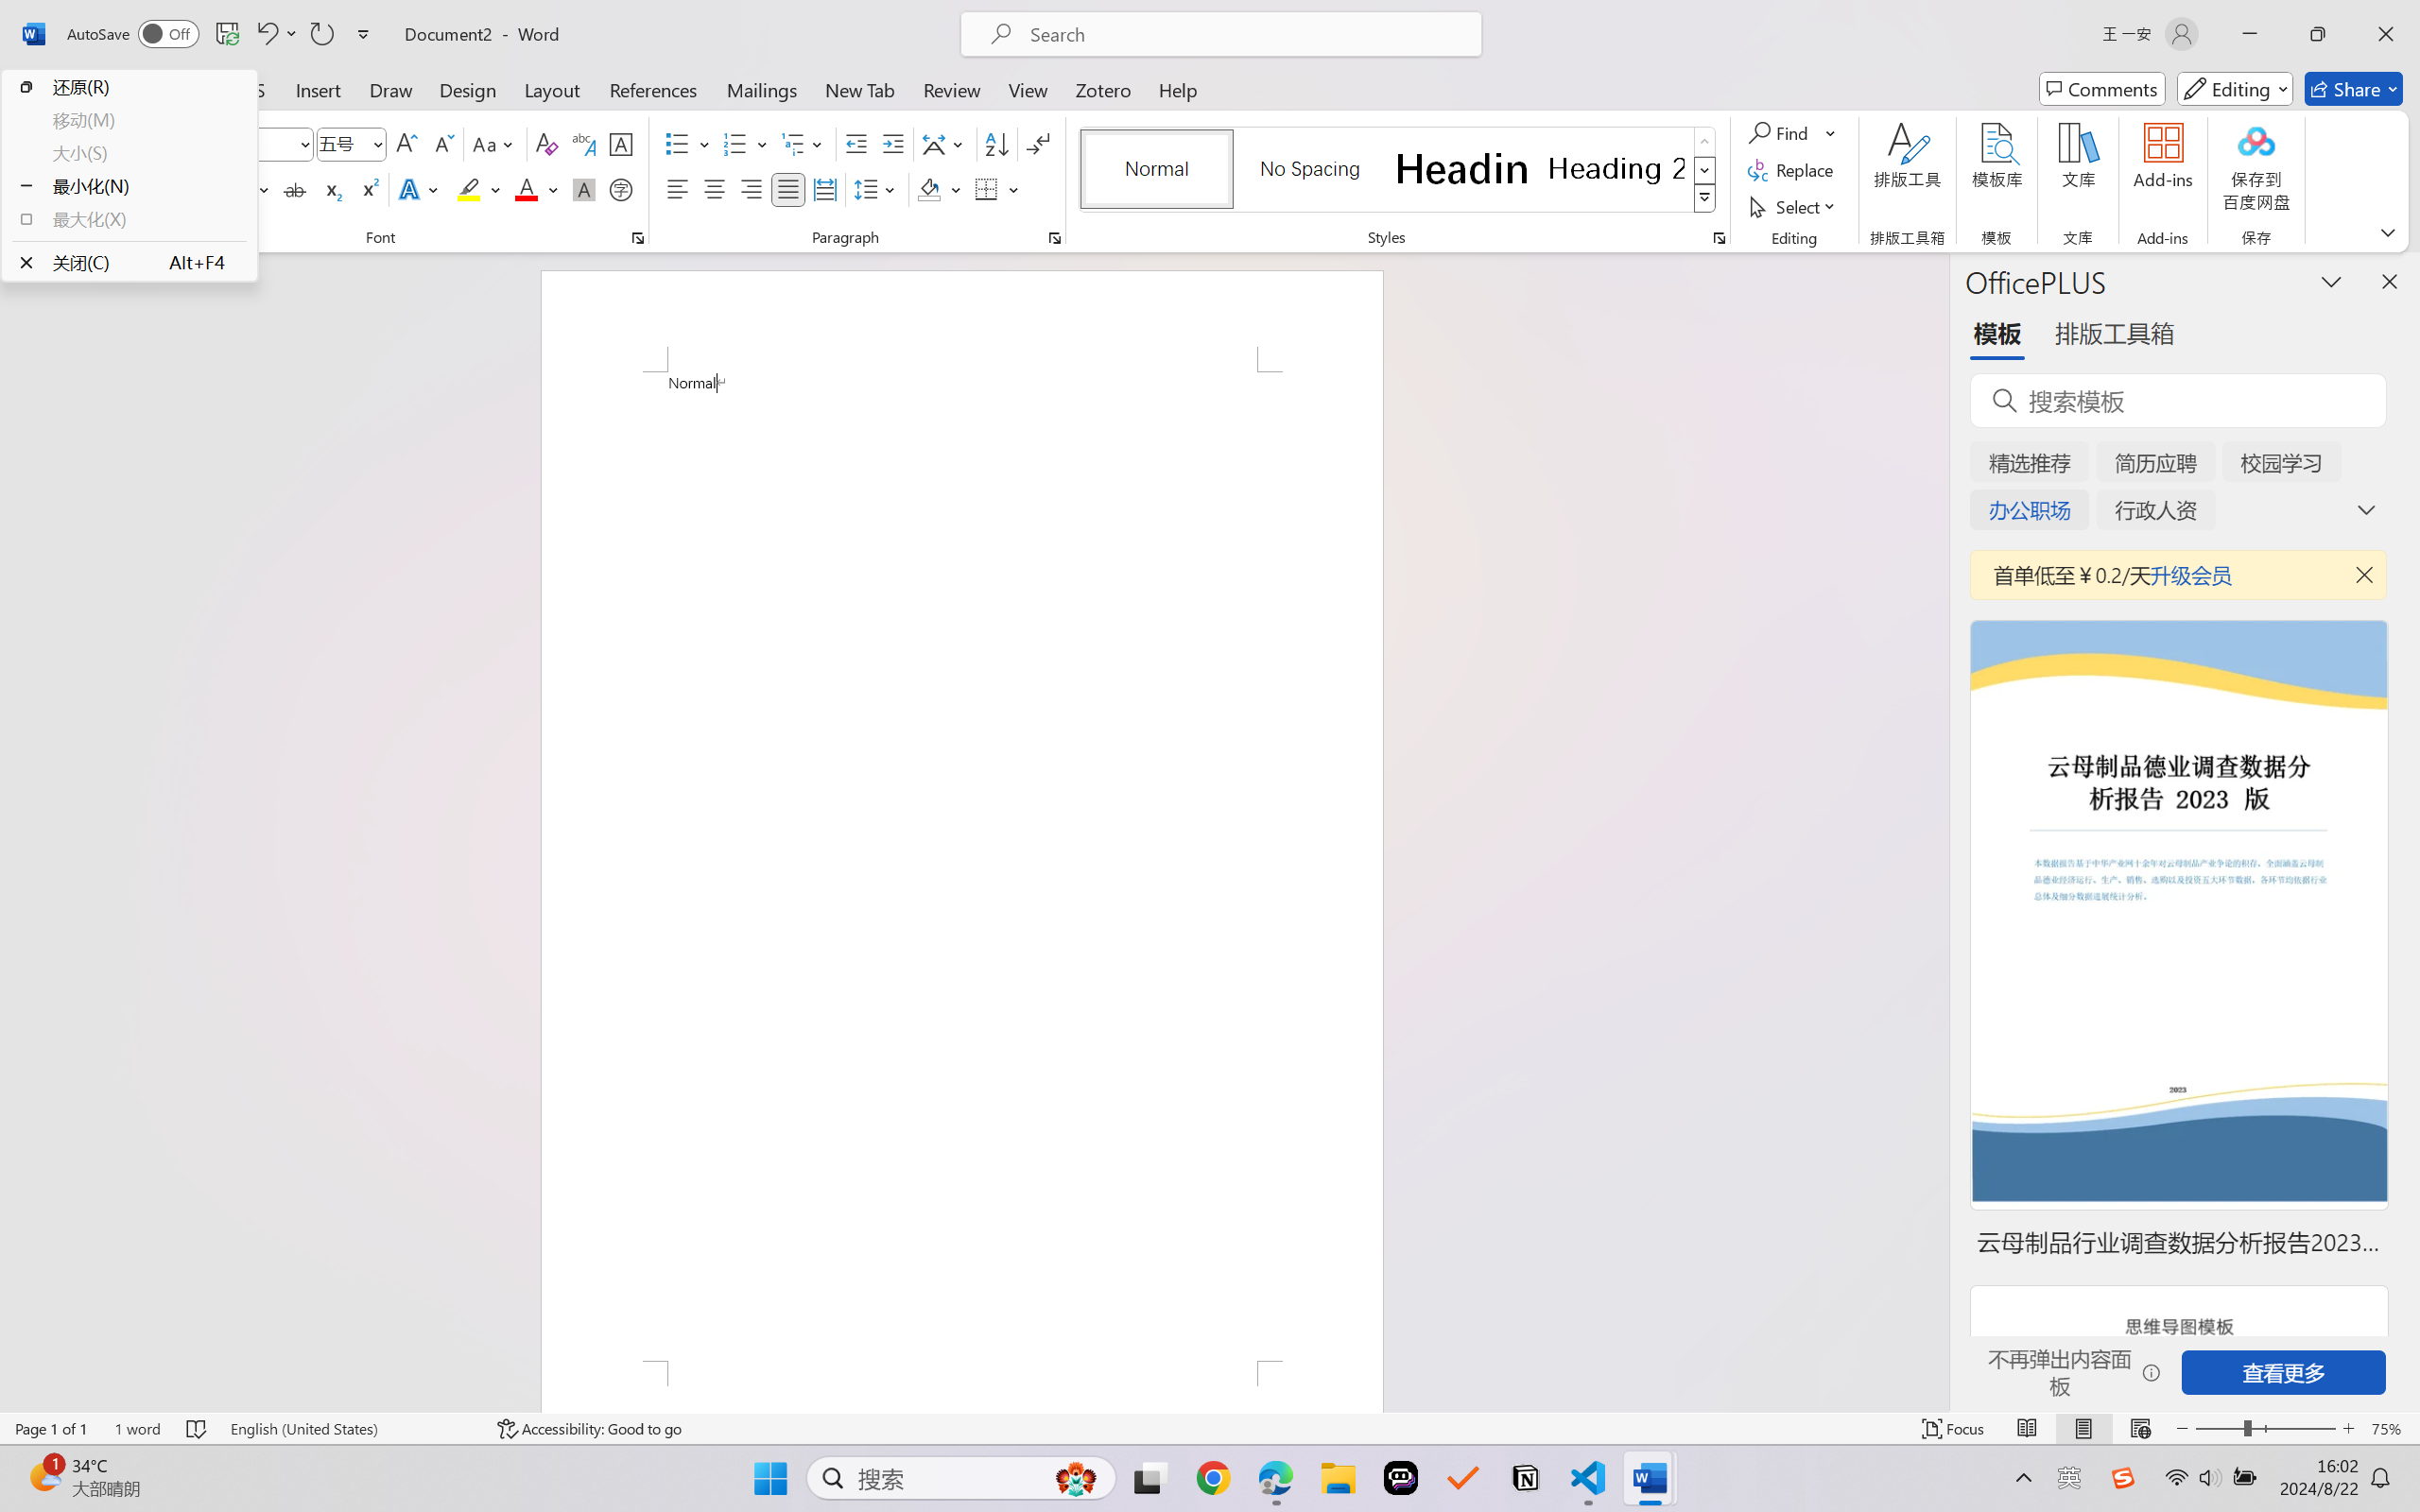  I want to click on Find, so click(1792, 132).